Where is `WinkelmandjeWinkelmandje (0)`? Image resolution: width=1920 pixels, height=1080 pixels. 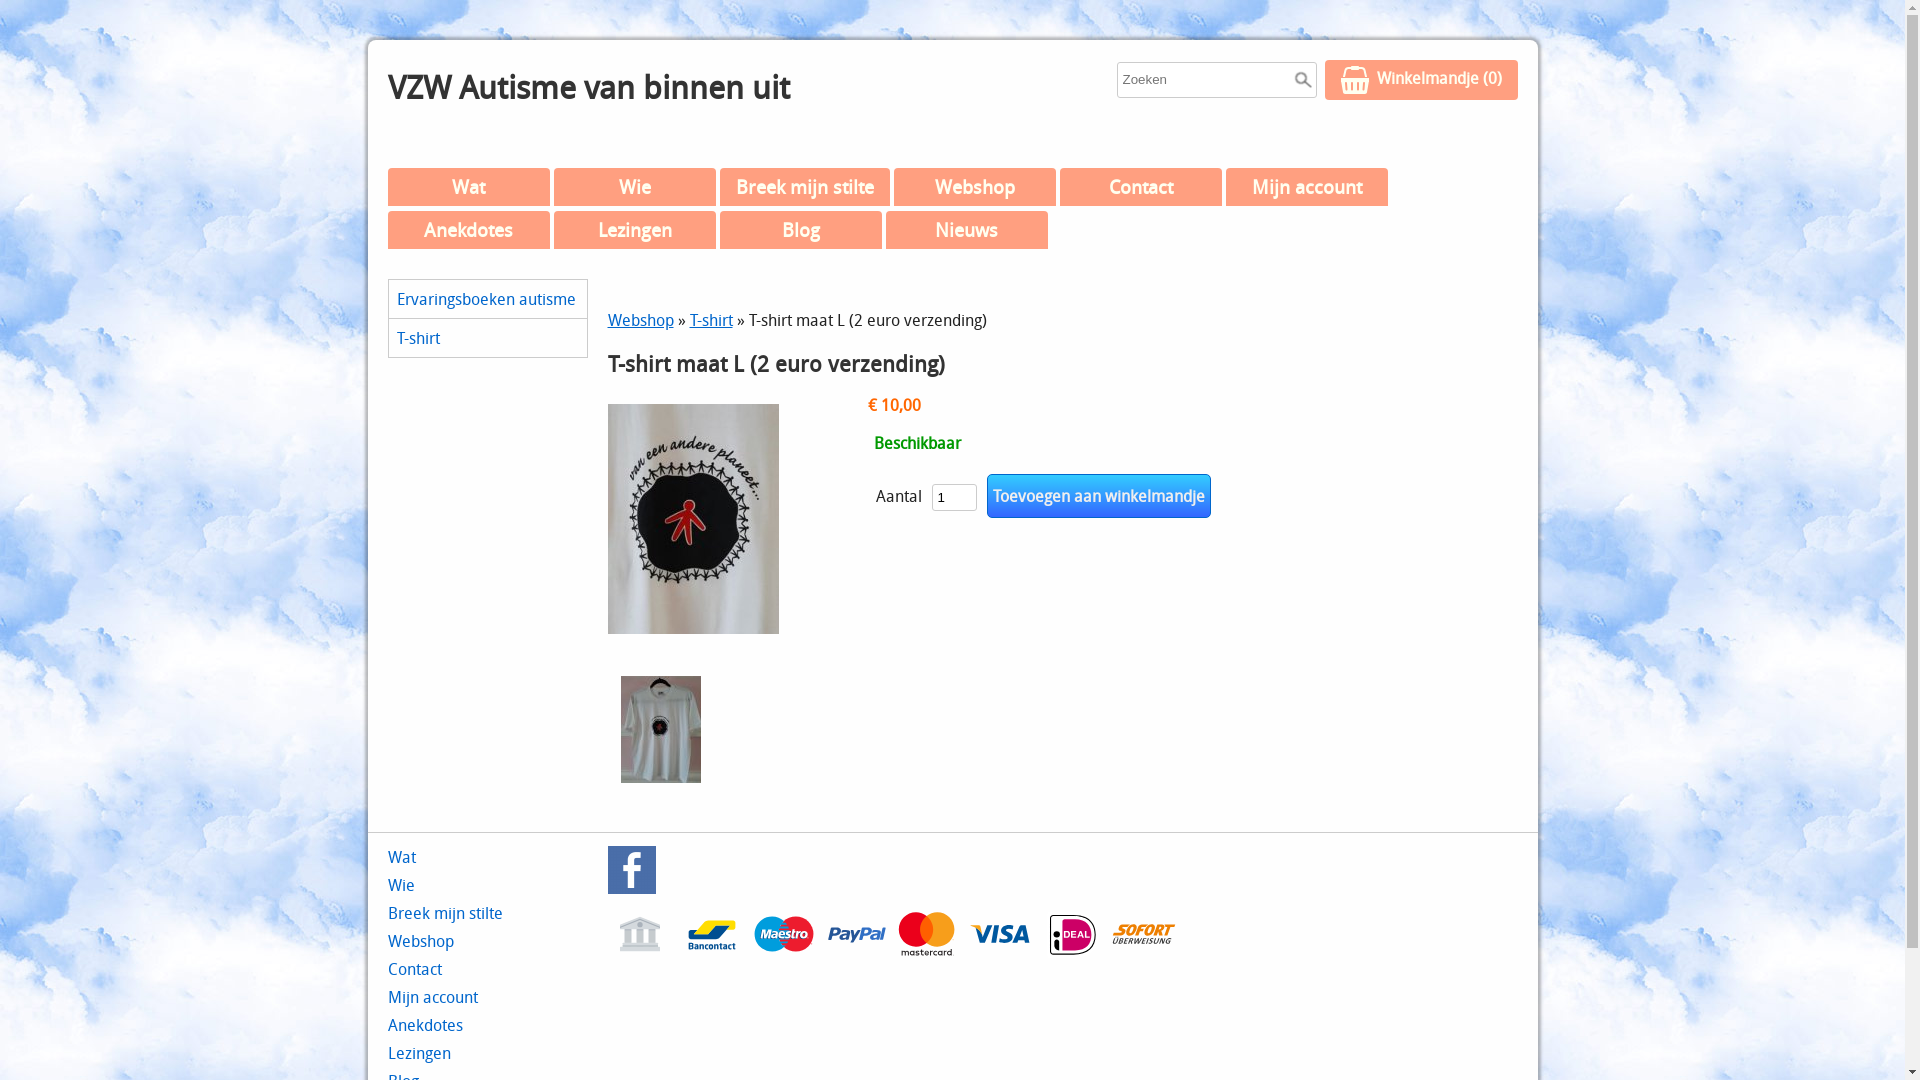 WinkelmandjeWinkelmandje (0) is located at coordinates (1420, 80).